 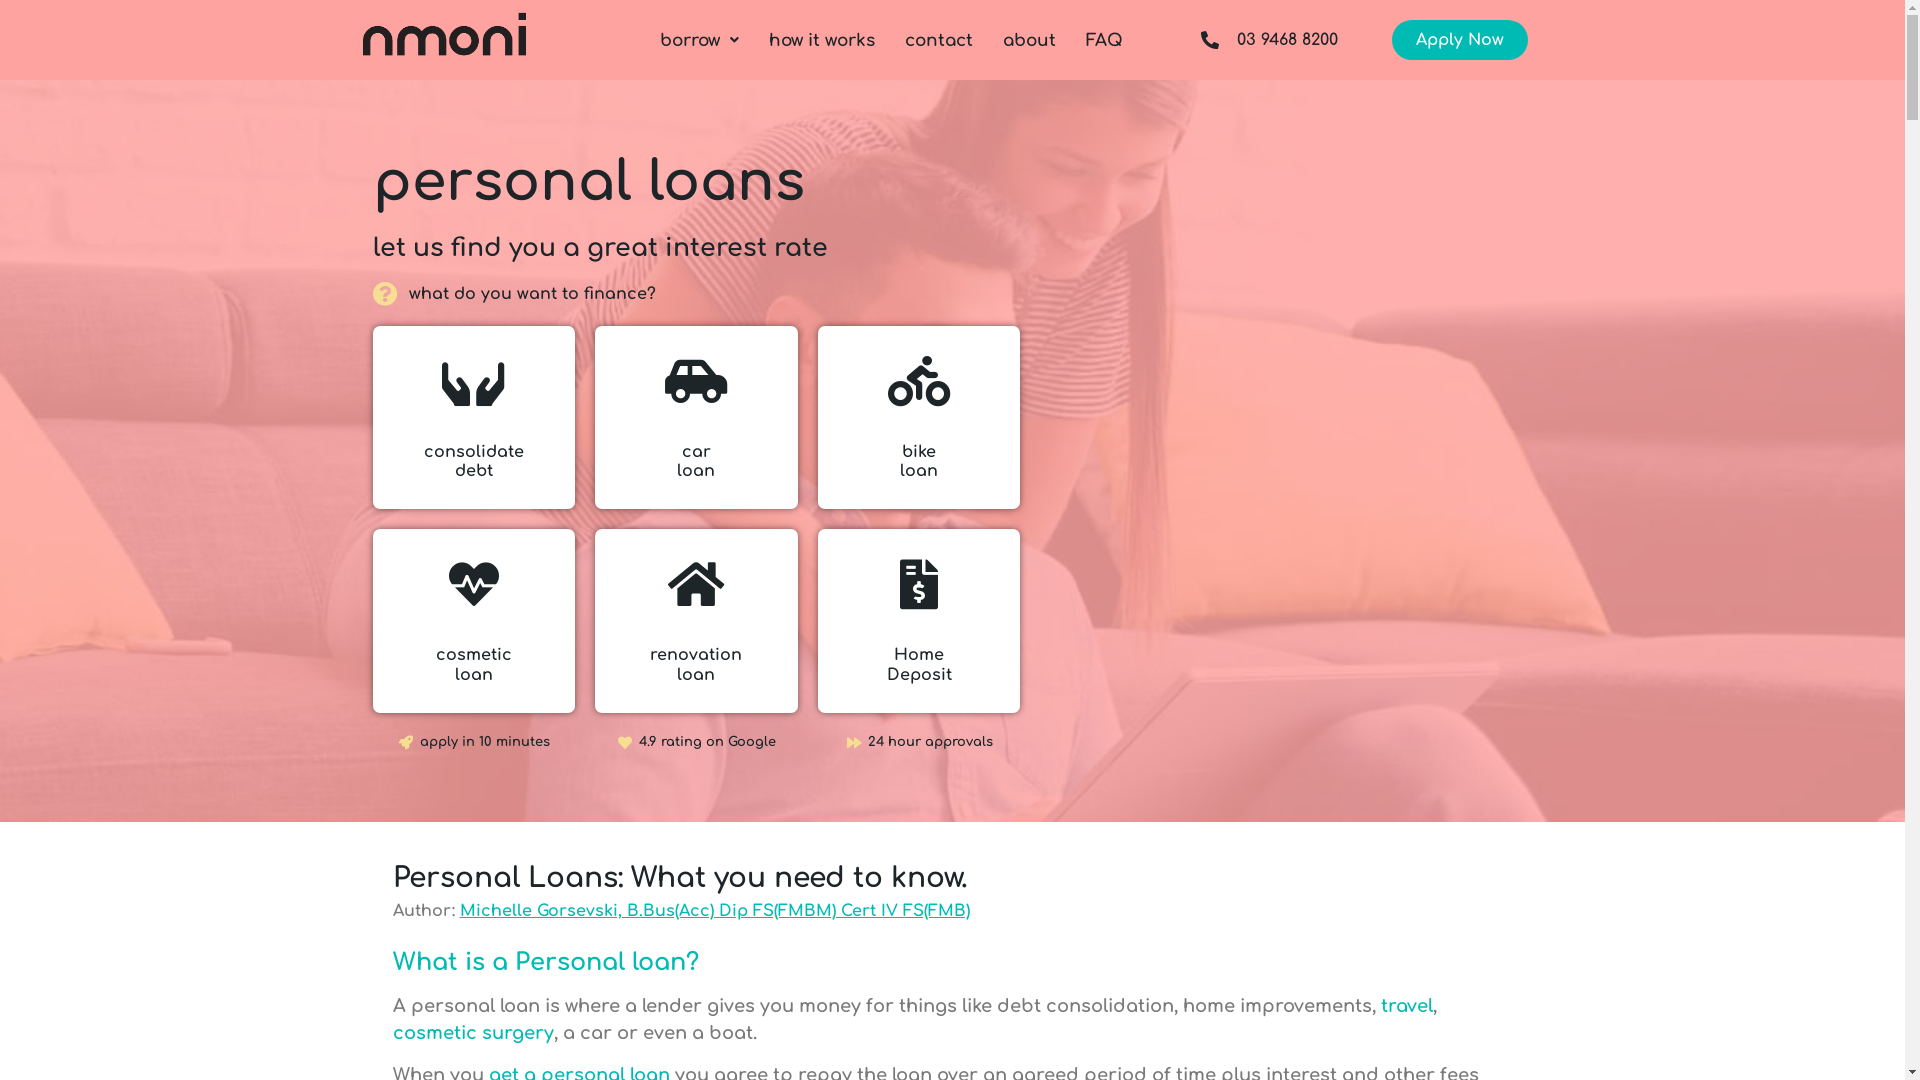 I want to click on travel, so click(x=1406, y=1006).